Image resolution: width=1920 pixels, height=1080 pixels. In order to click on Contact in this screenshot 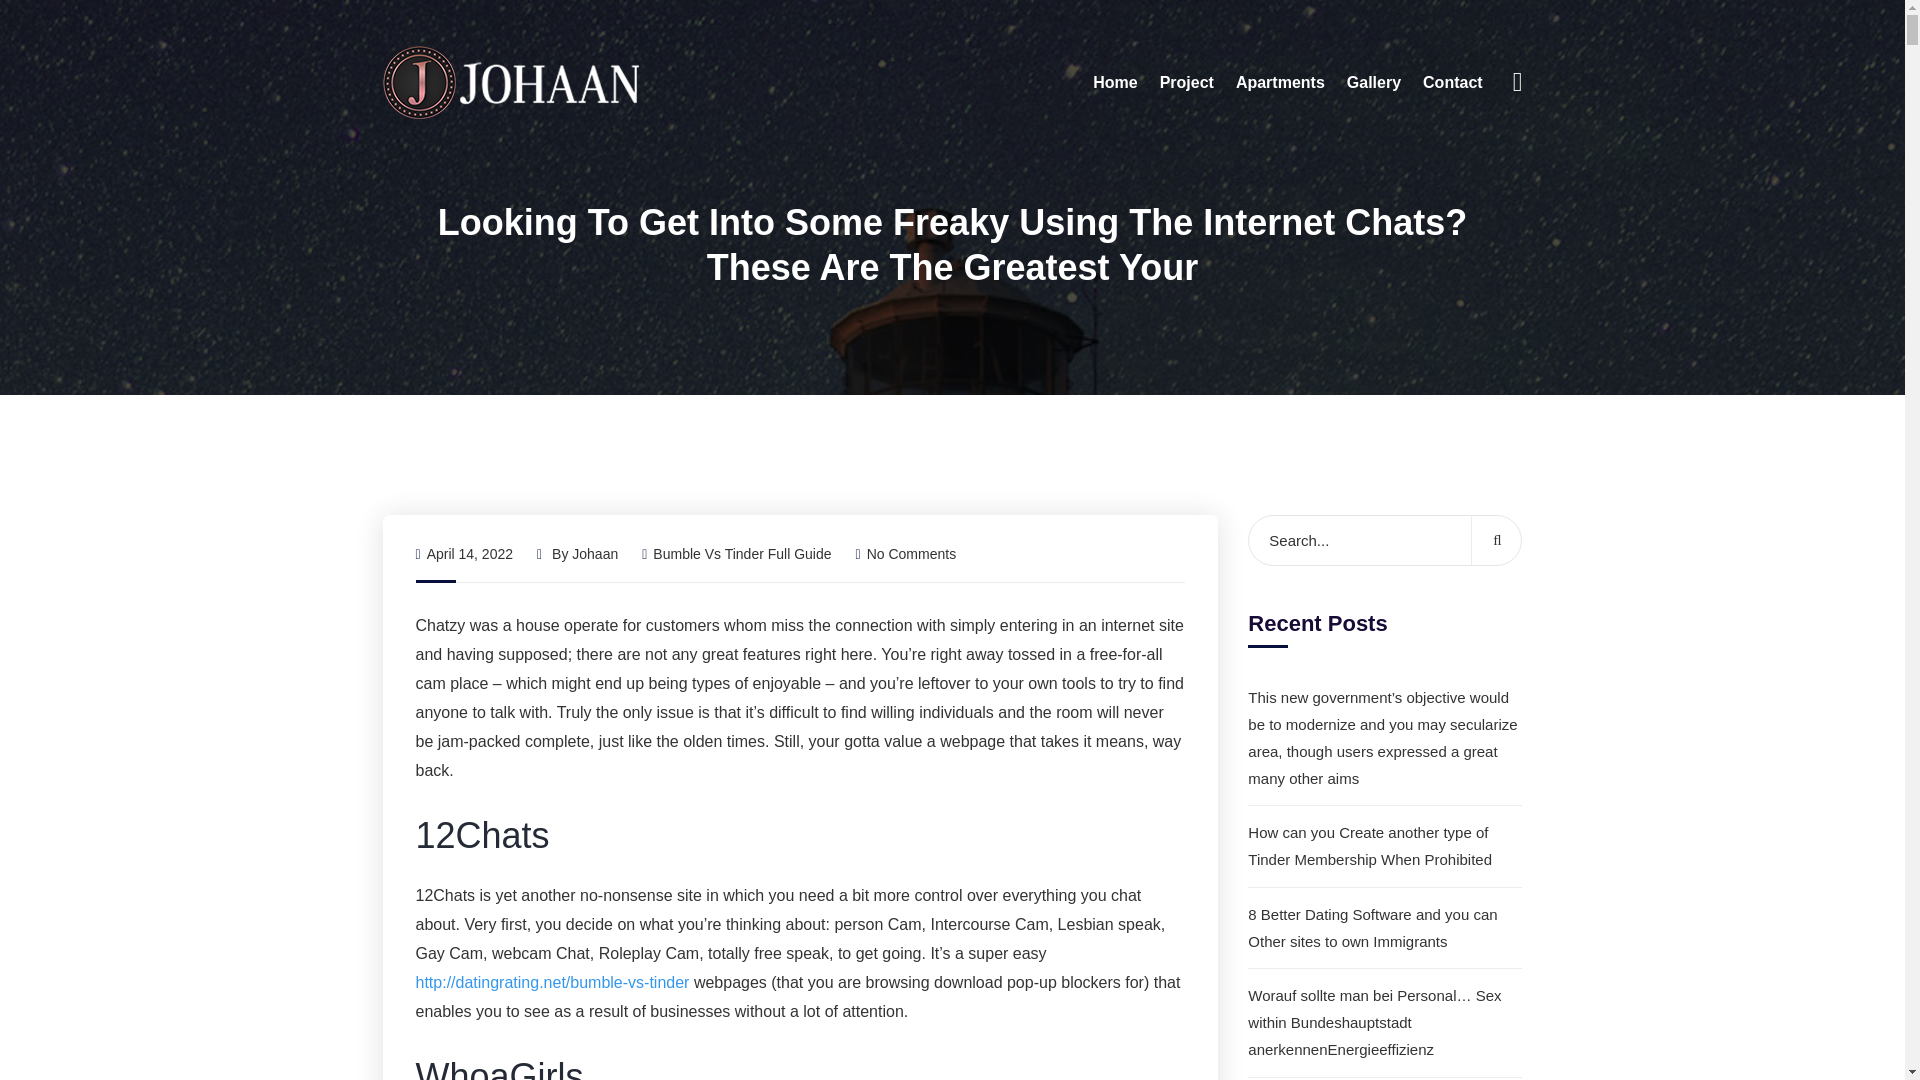, I will do `click(1452, 82)`.